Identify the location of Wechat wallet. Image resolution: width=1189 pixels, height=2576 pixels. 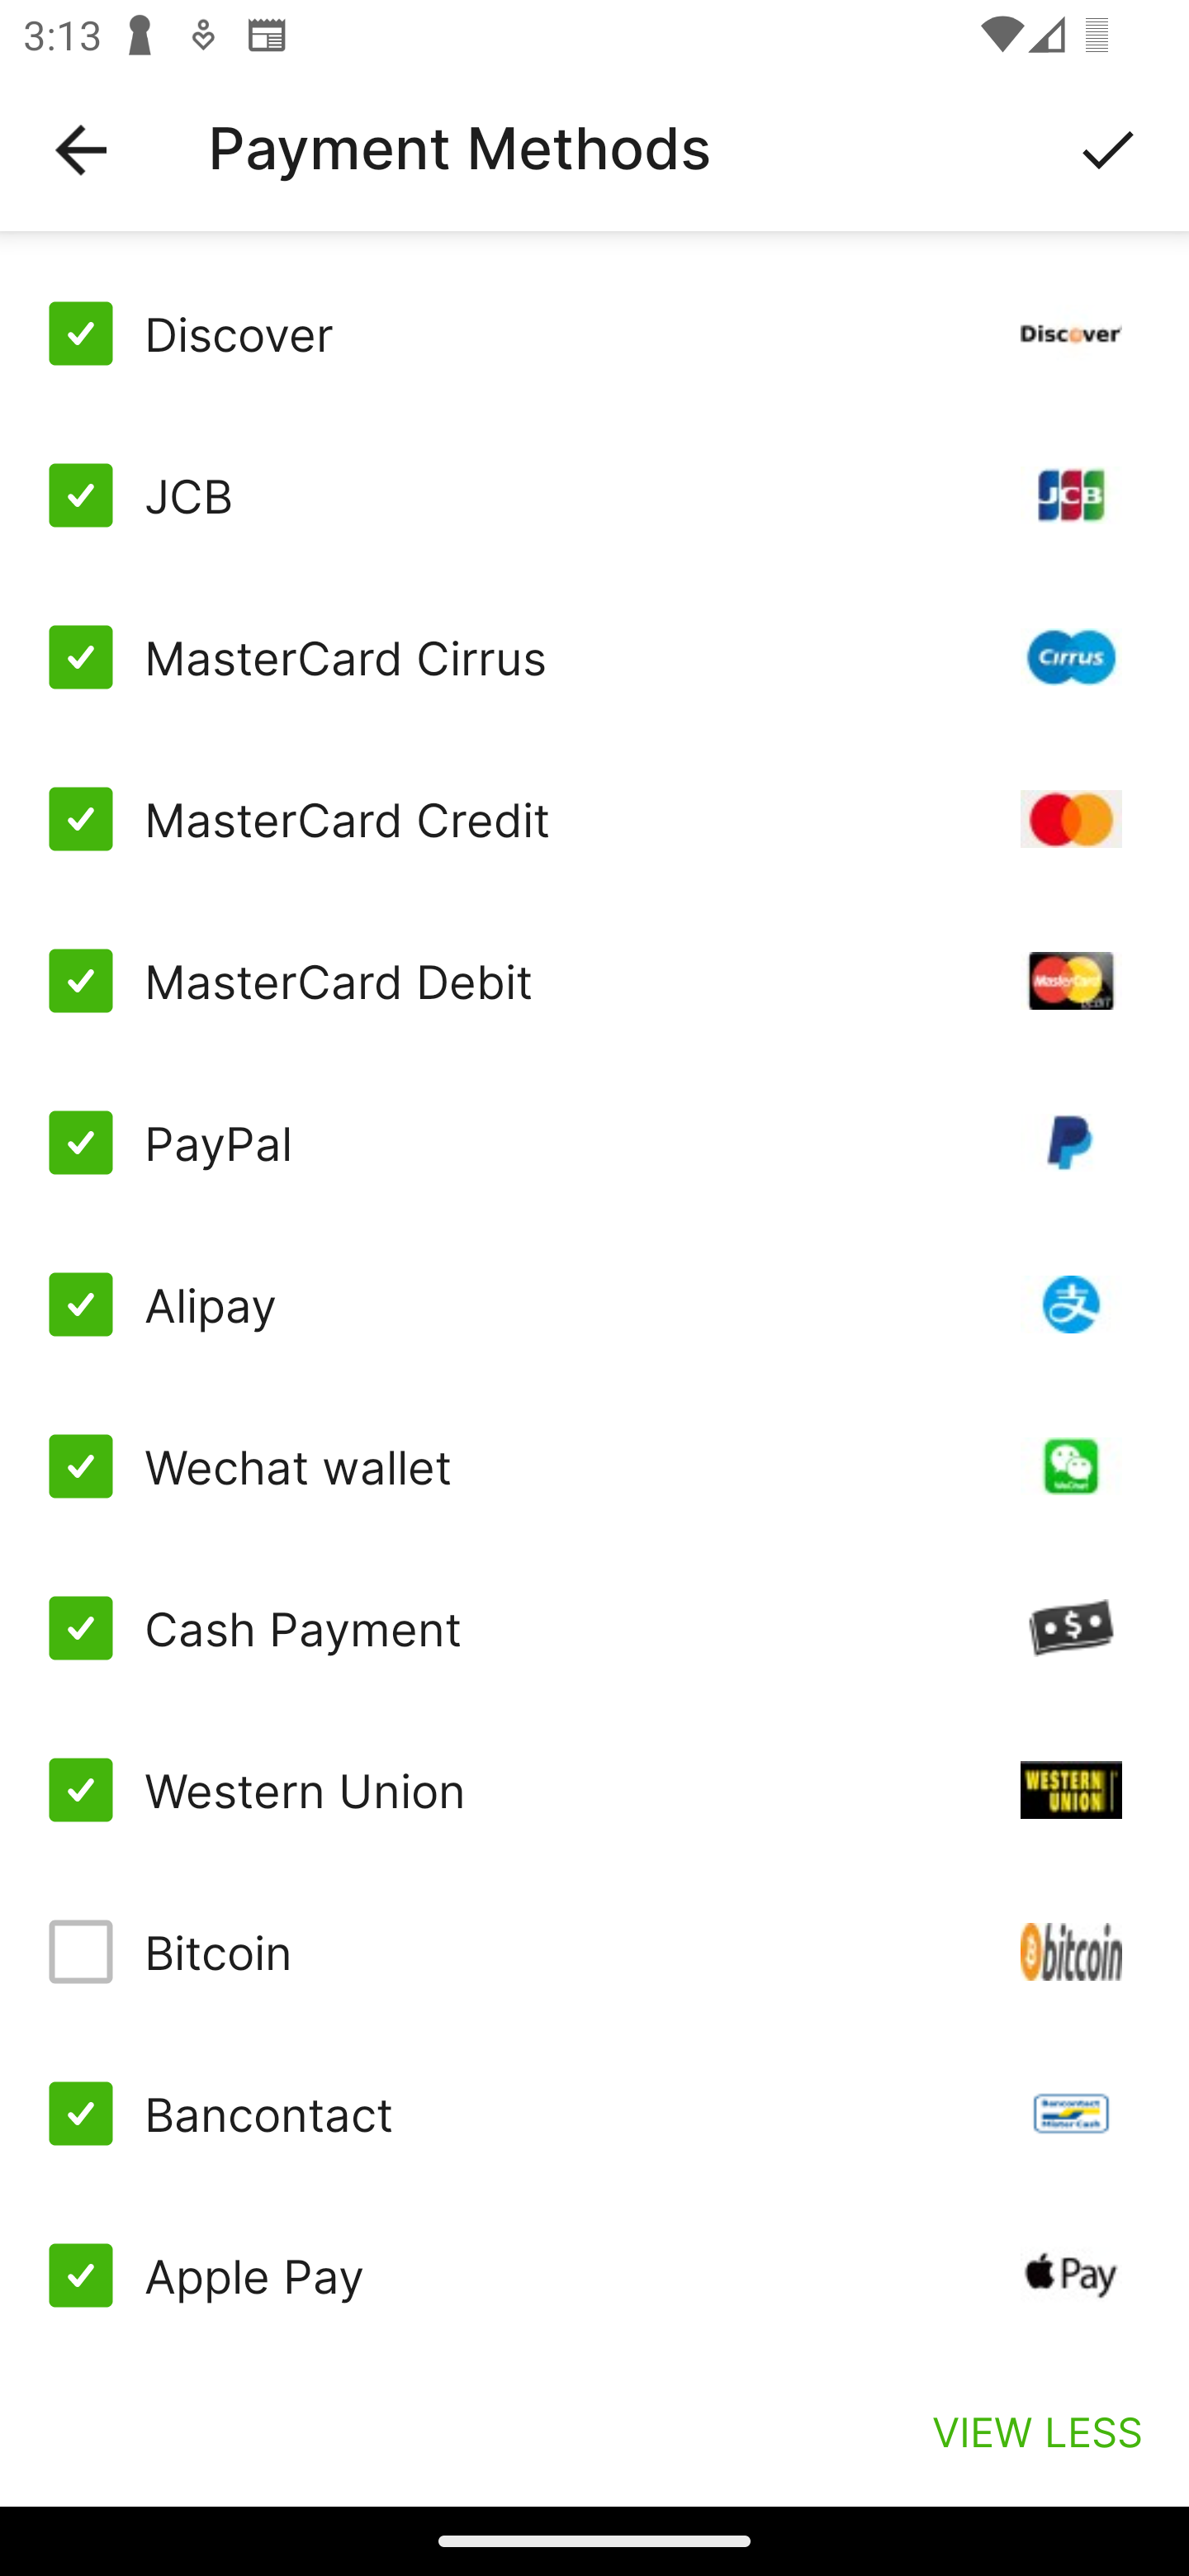
(594, 1466).